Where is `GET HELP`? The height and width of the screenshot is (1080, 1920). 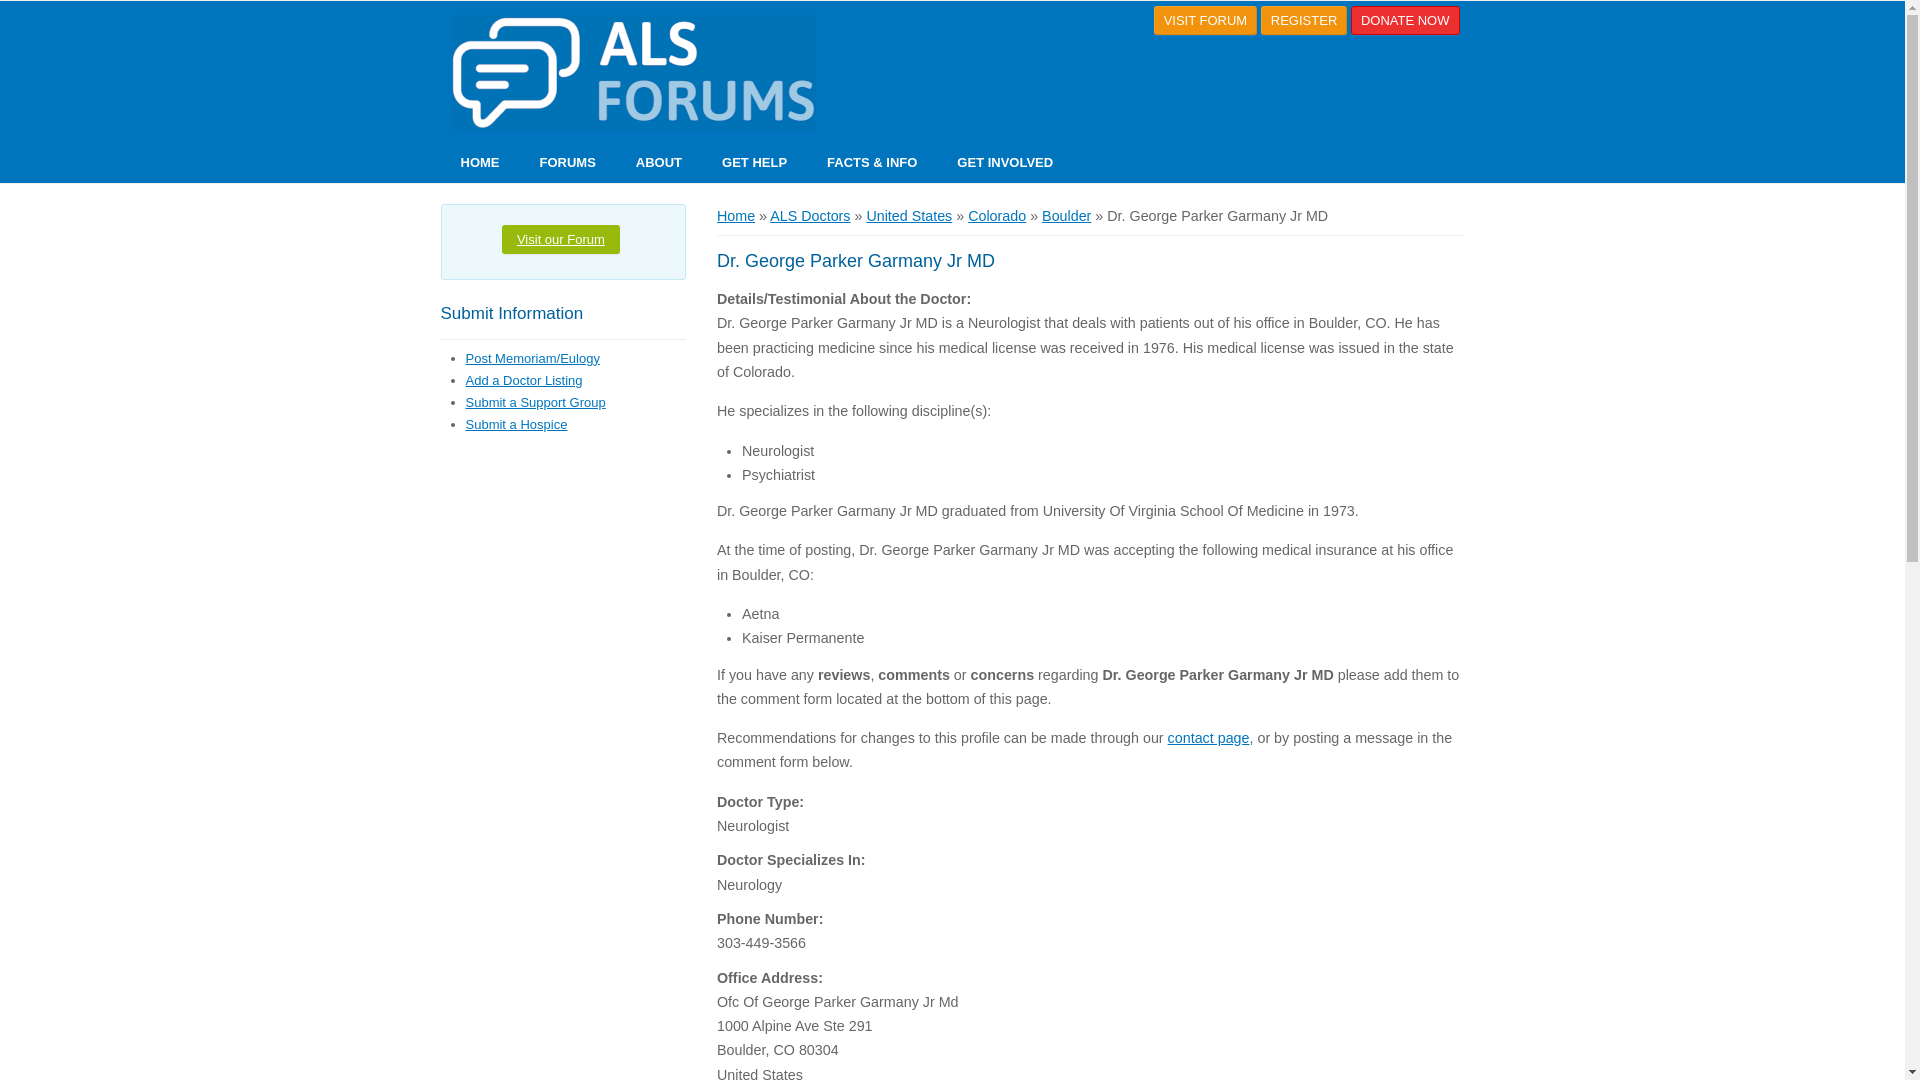
GET HELP is located at coordinates (754, 162).